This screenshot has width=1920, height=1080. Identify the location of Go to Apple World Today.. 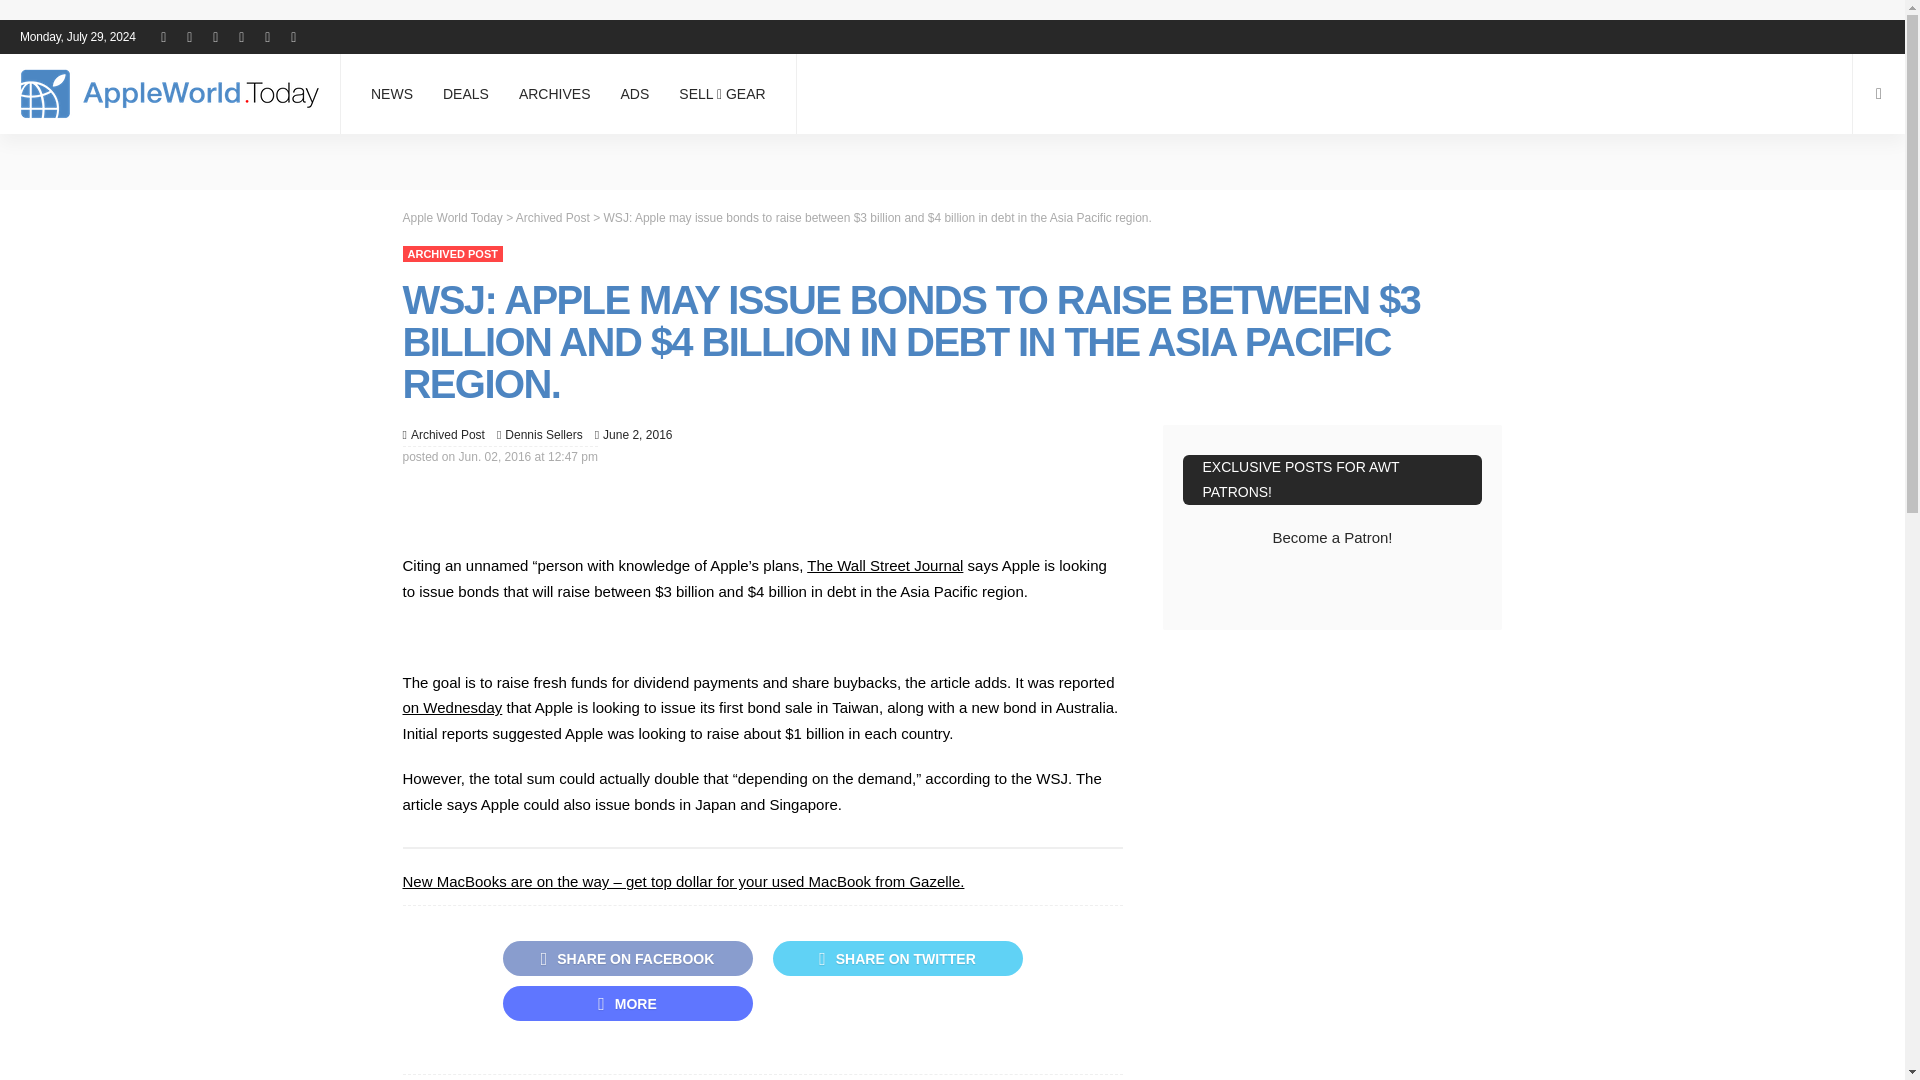
(451, 216).